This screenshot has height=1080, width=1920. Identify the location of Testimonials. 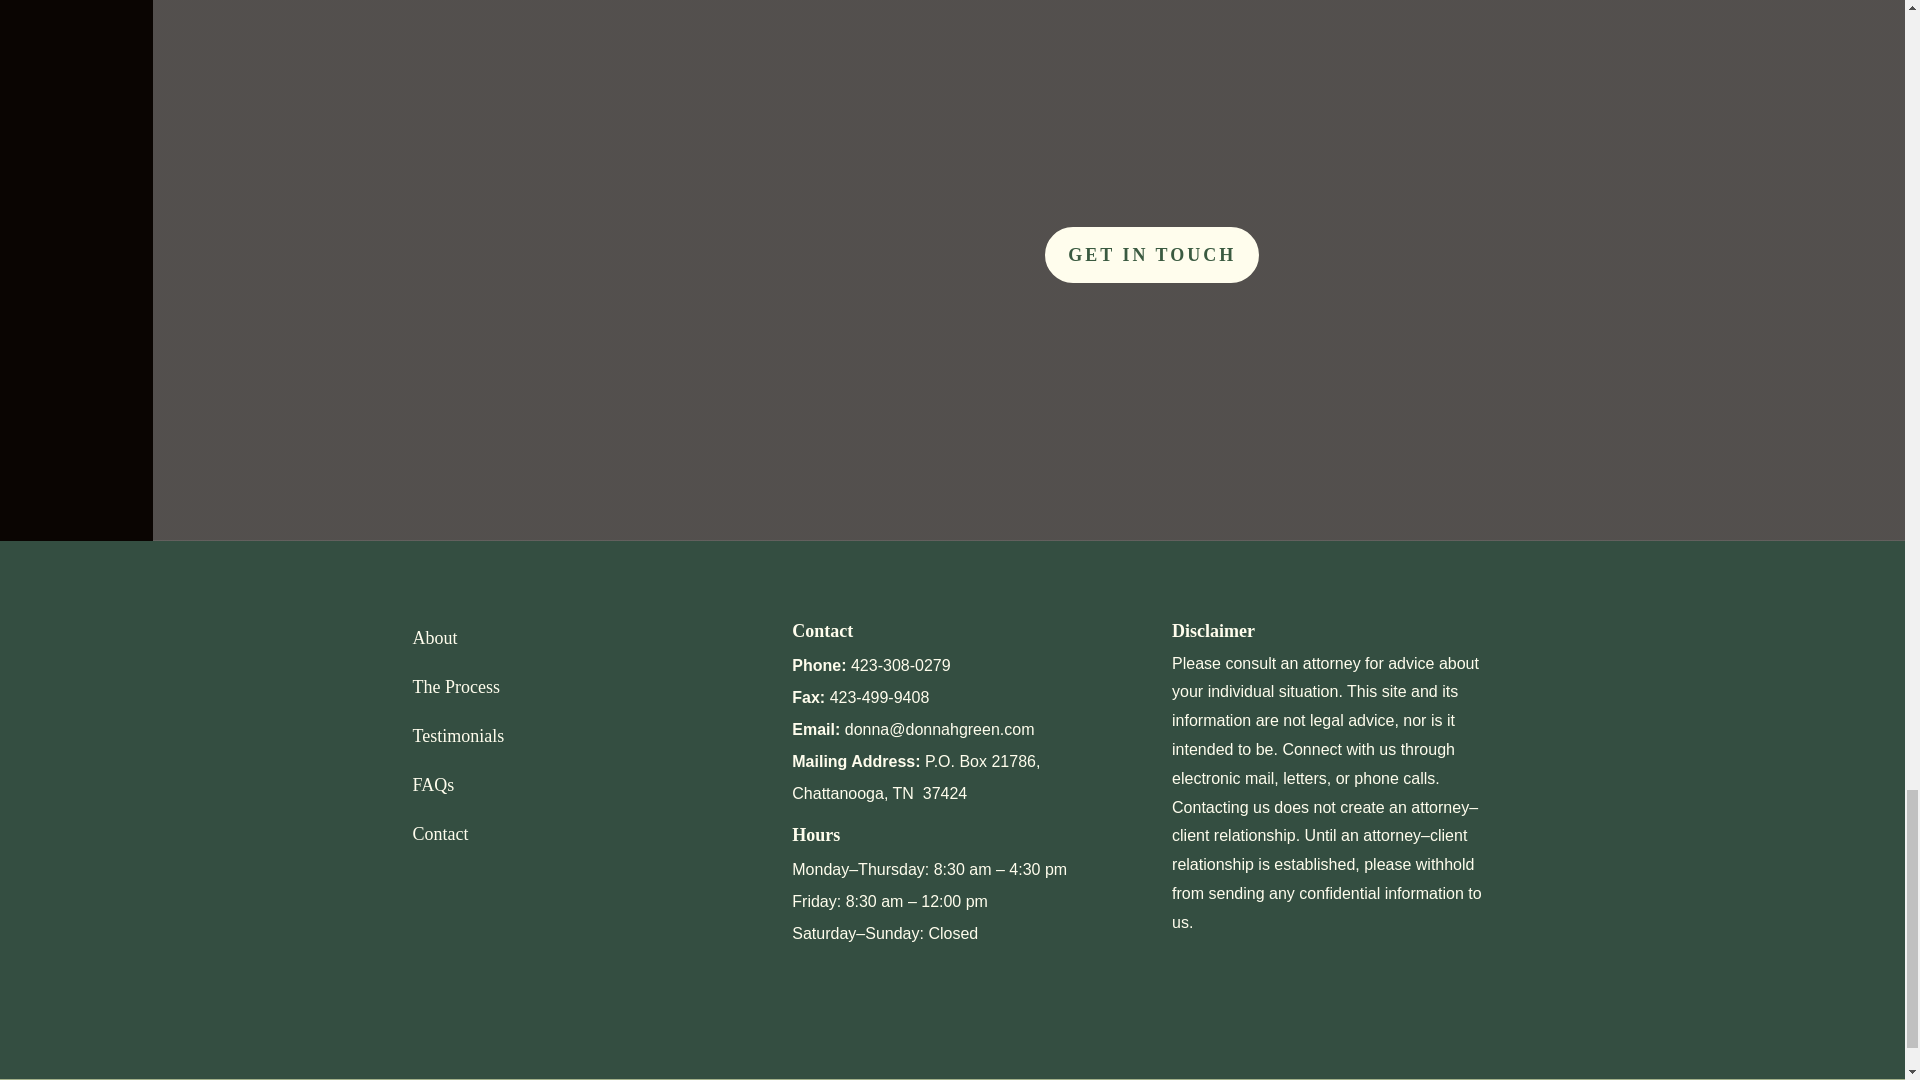
(458, 736).